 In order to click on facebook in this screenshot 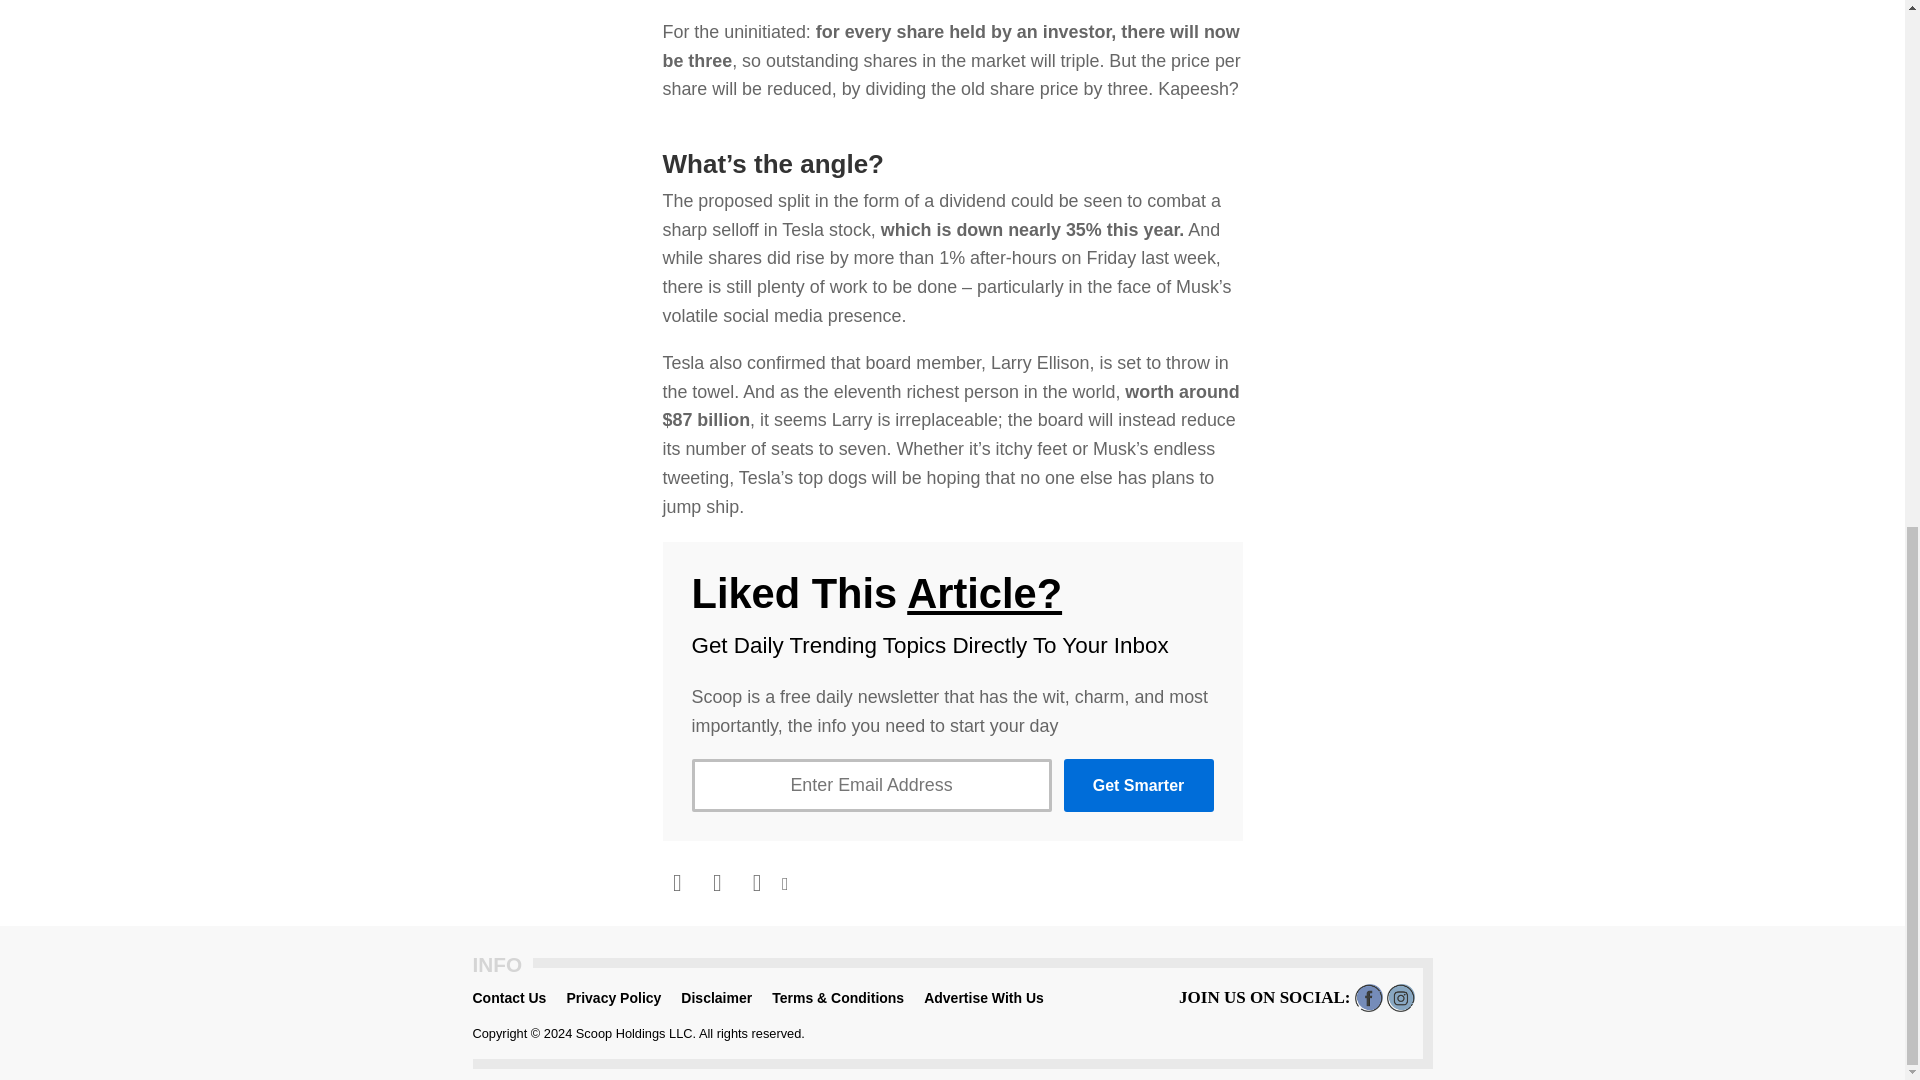, I will do `click(676, 887)`.